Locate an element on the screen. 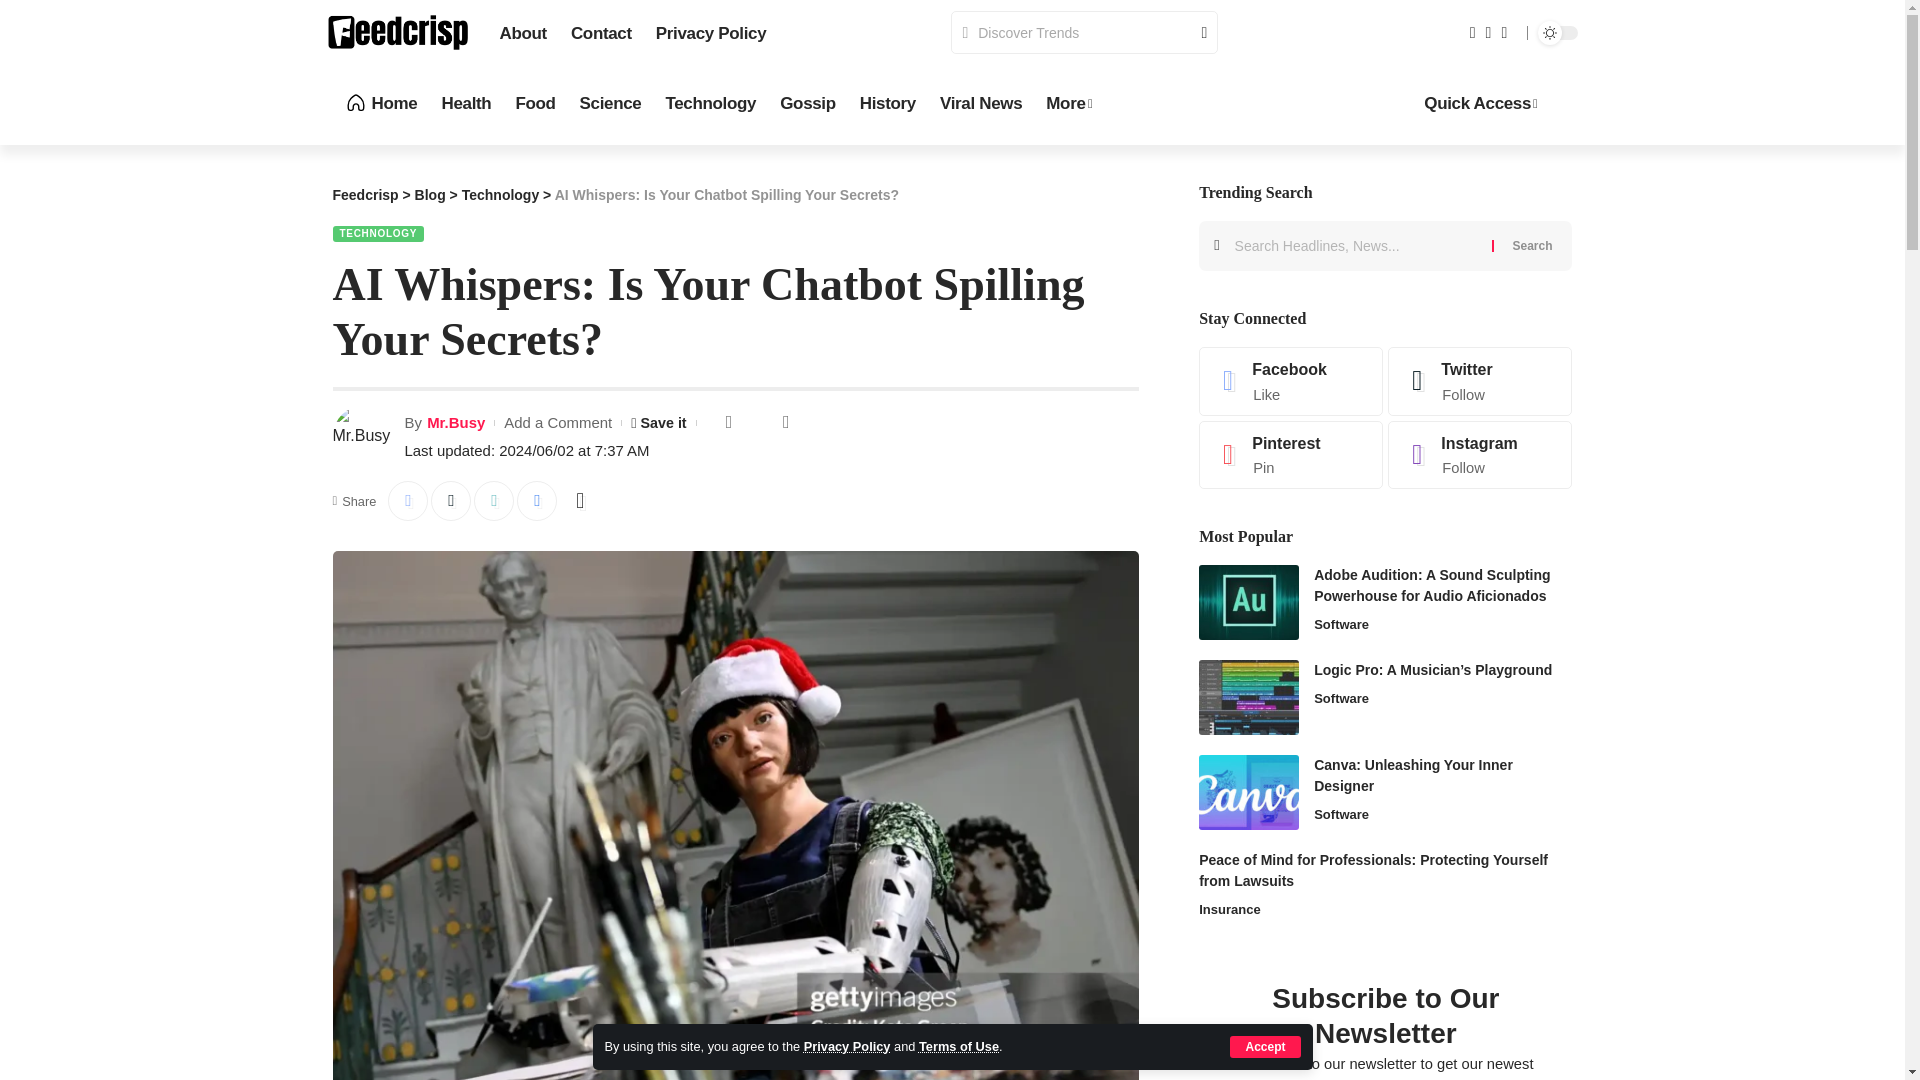  Privacy Policy is located at coordinates (711, 34).